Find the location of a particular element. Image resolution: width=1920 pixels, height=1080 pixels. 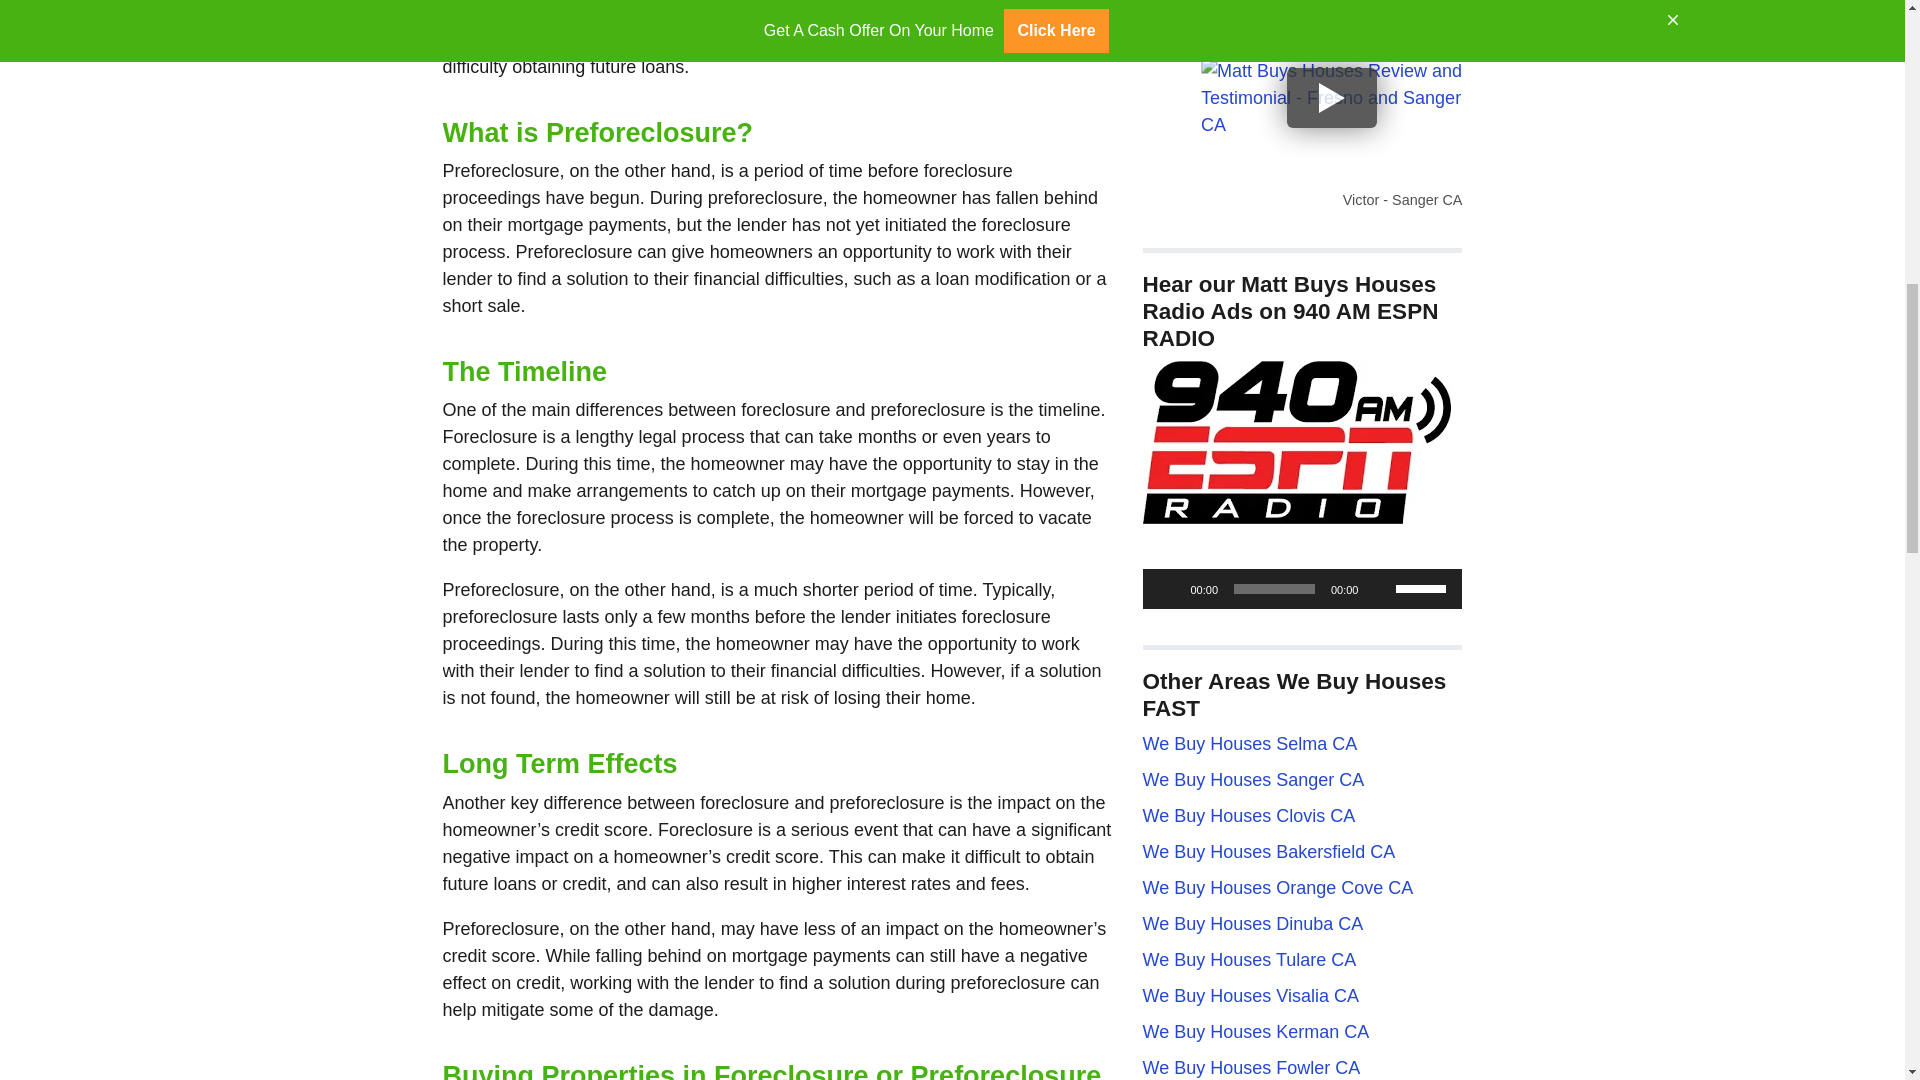

We Buy Houses Tulare CA is located at coordinates (1248, 960).